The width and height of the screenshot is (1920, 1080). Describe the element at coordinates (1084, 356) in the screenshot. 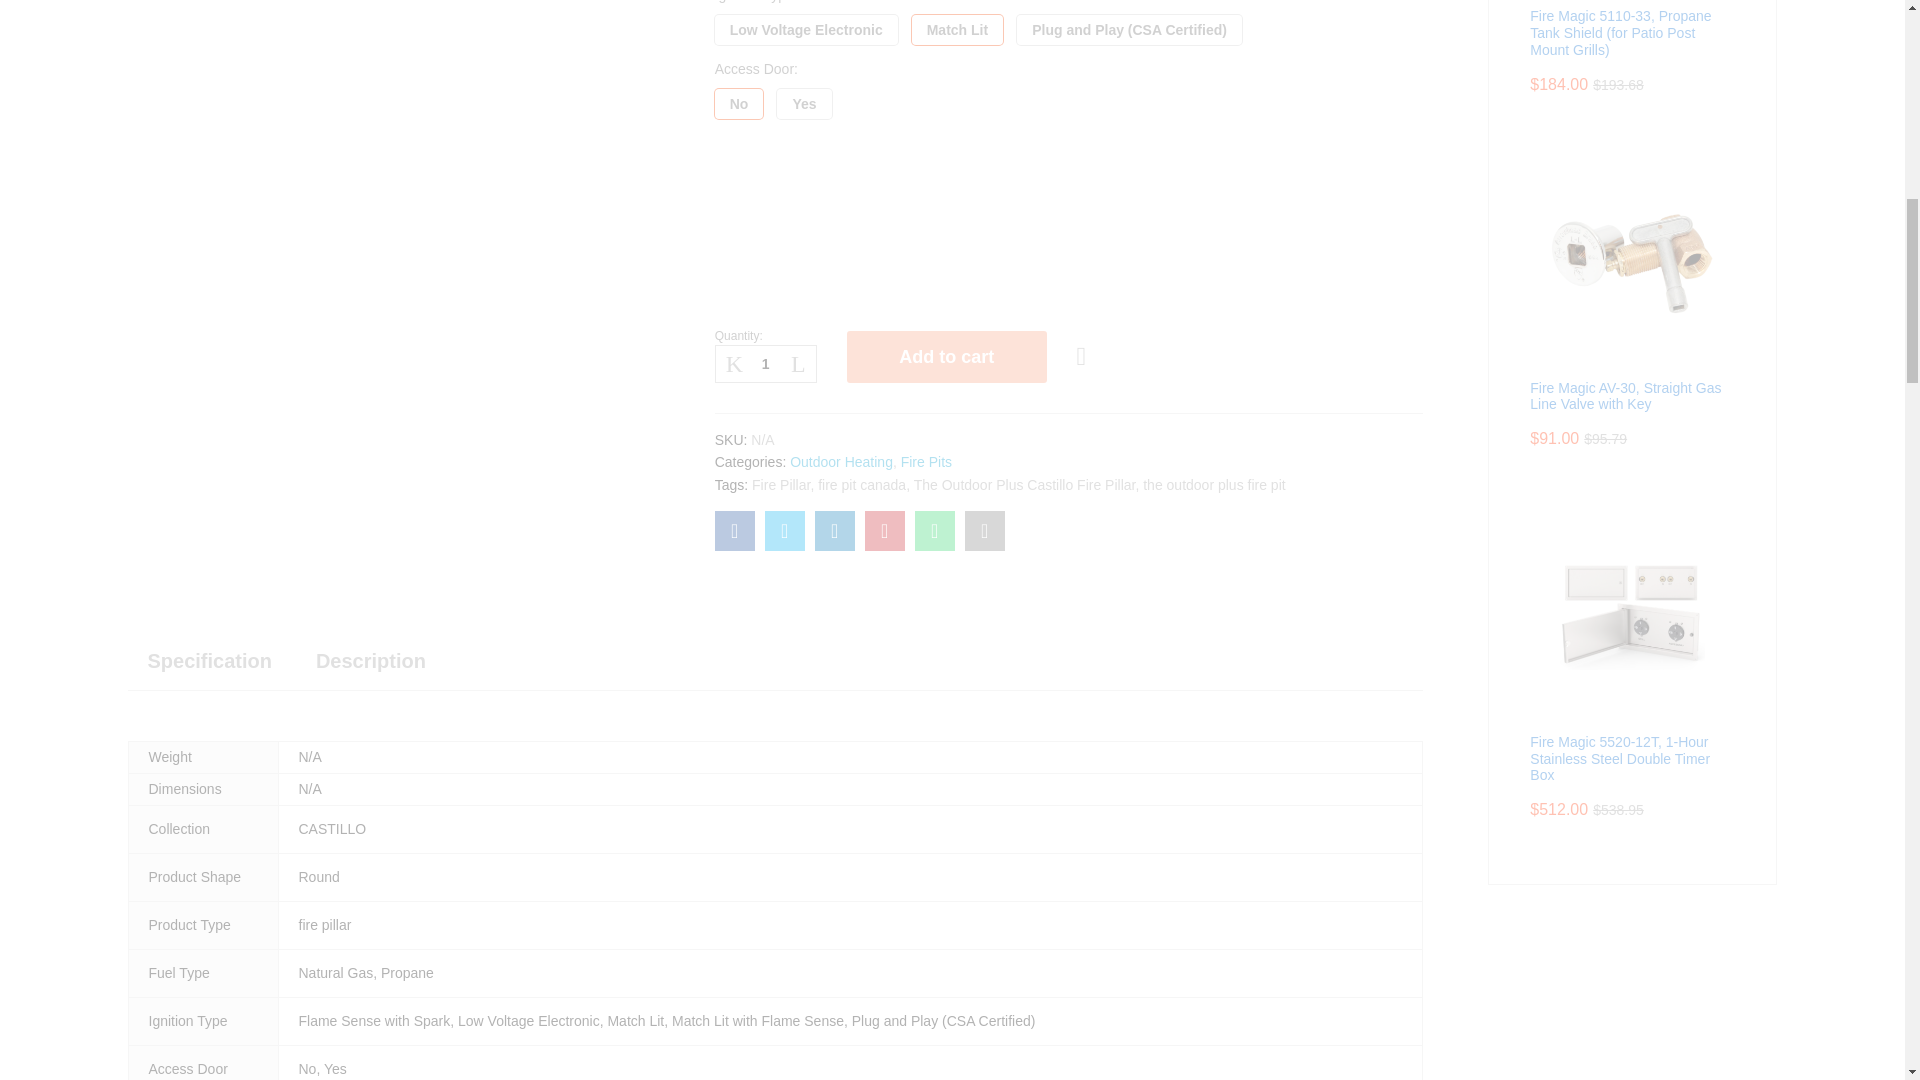

I see `Add to wishlist` at that location.